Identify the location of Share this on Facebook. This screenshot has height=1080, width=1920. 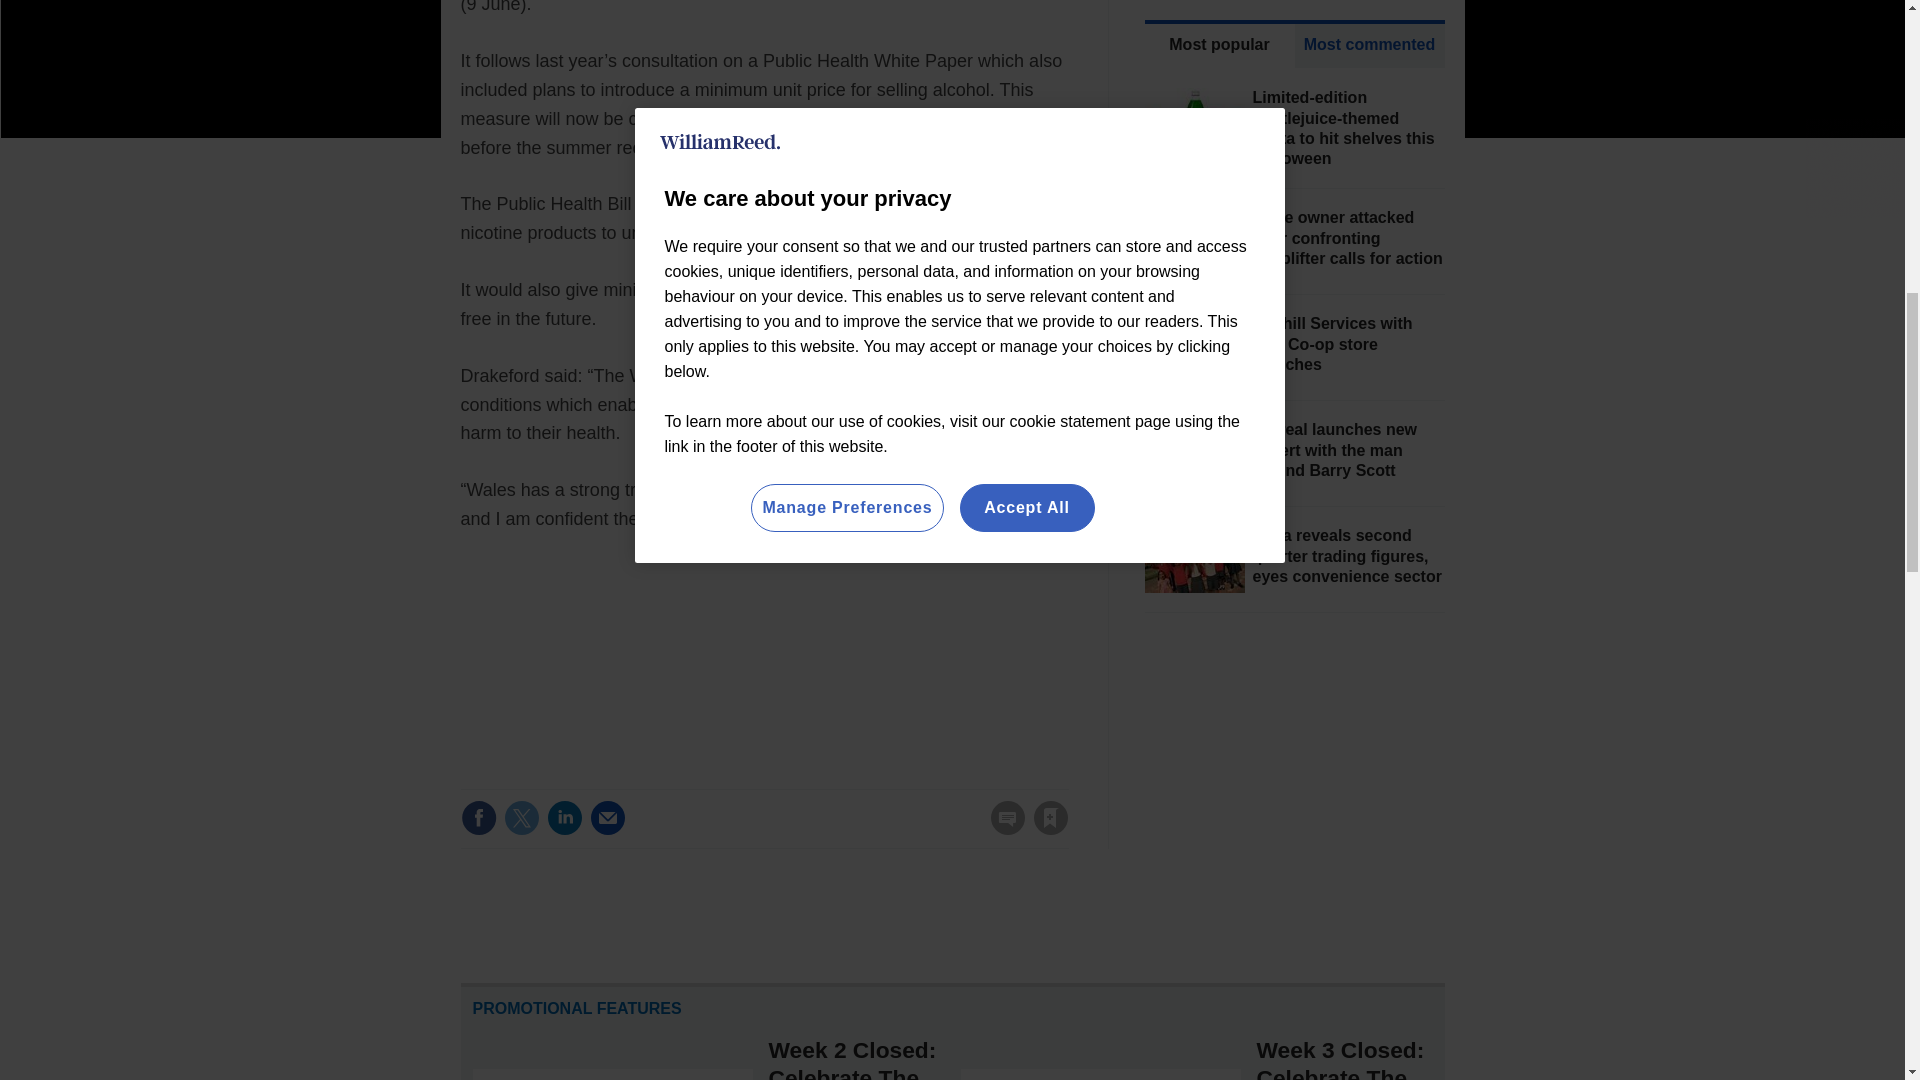
(478, 818).